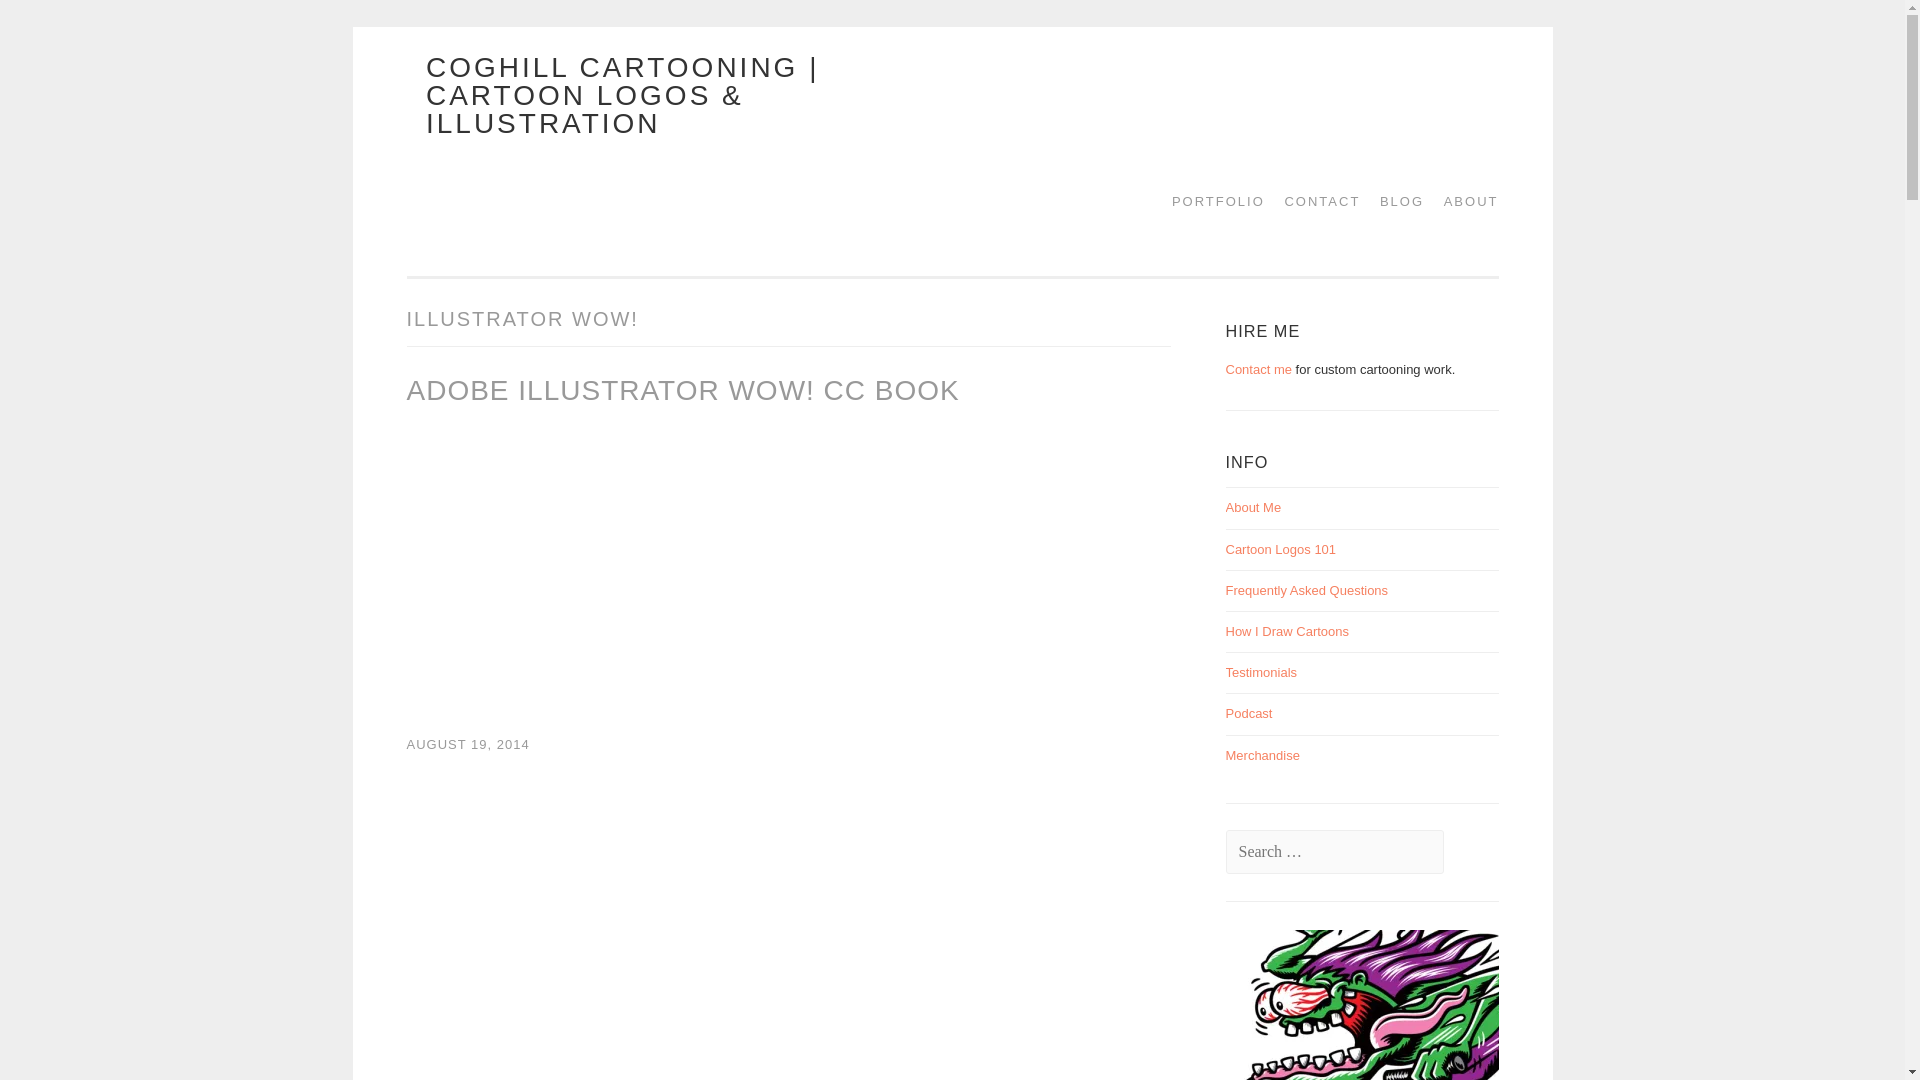 This screenshot has height=1080, width=1920. I want to click on PORTFOLIO, so click(1211, 201).